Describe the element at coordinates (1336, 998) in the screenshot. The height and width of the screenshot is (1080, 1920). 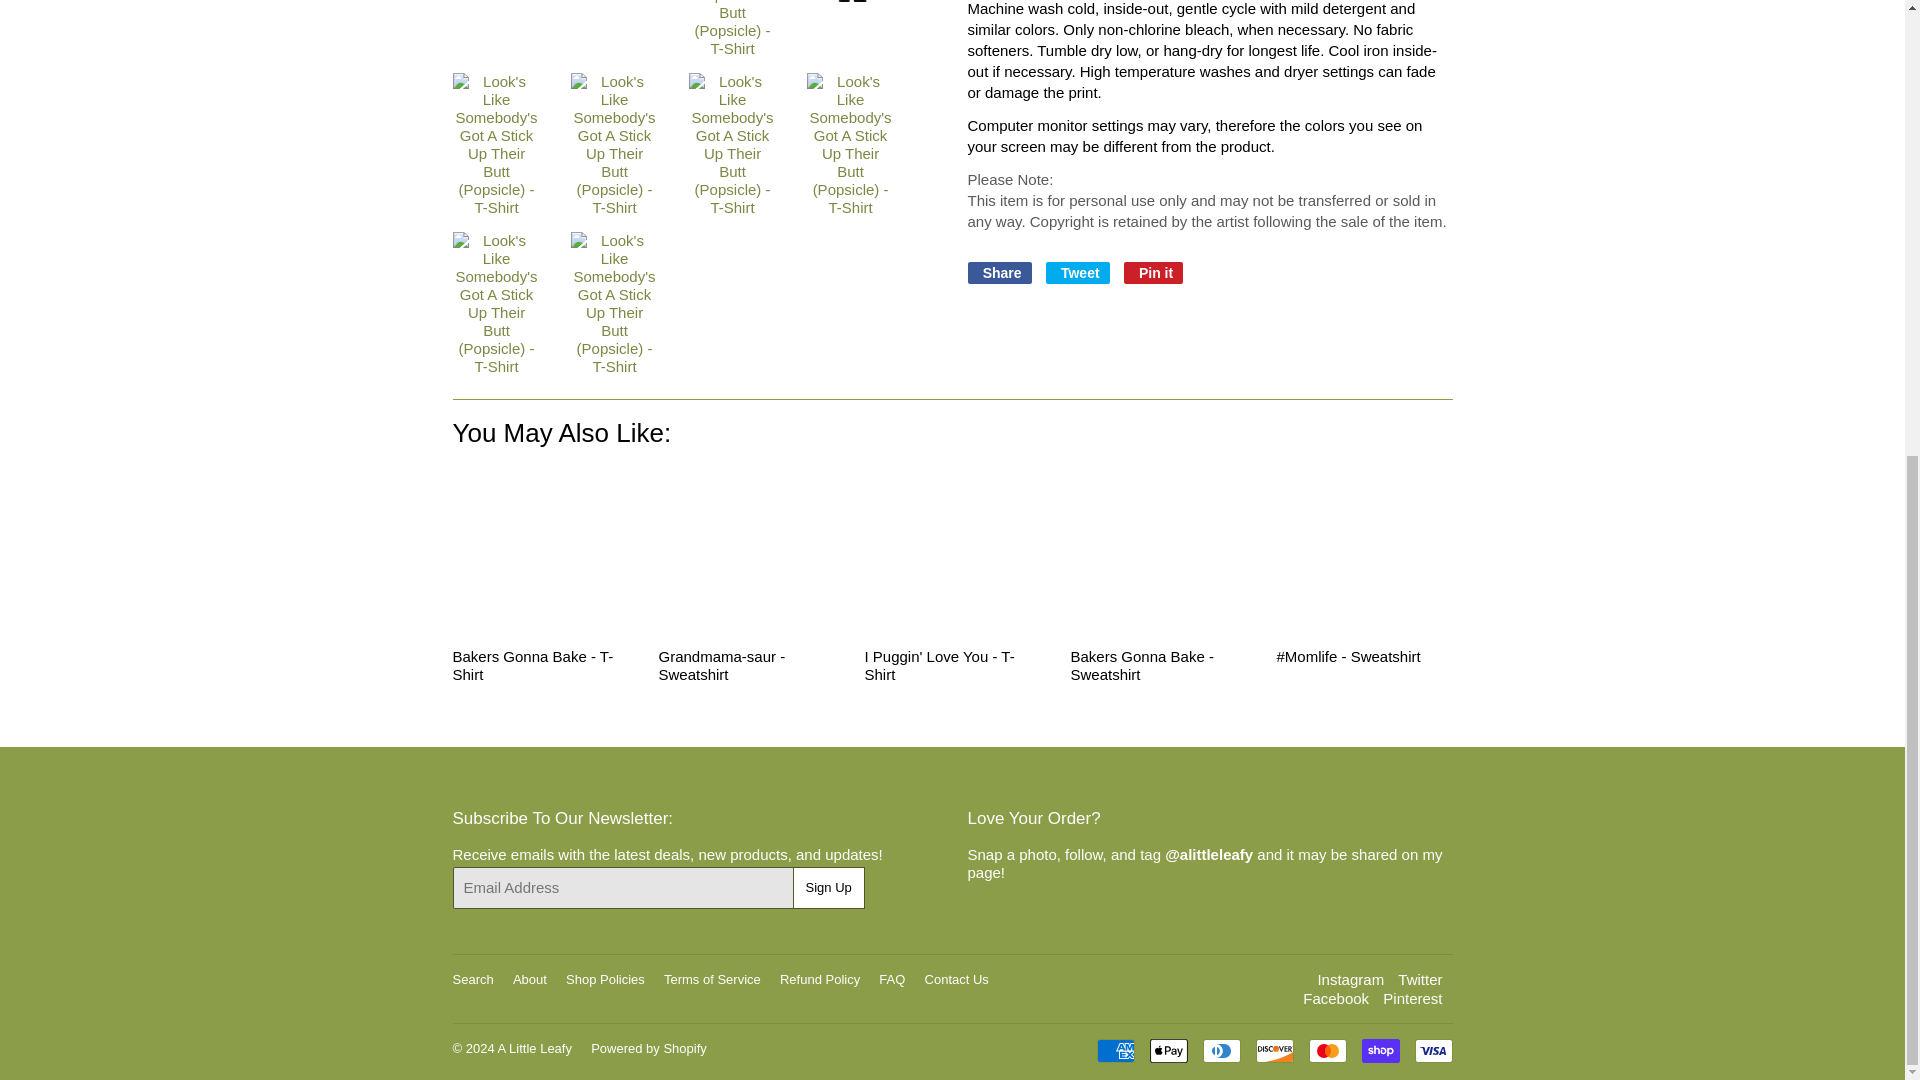
I see `A Little Leafy on Facebook` at that location.